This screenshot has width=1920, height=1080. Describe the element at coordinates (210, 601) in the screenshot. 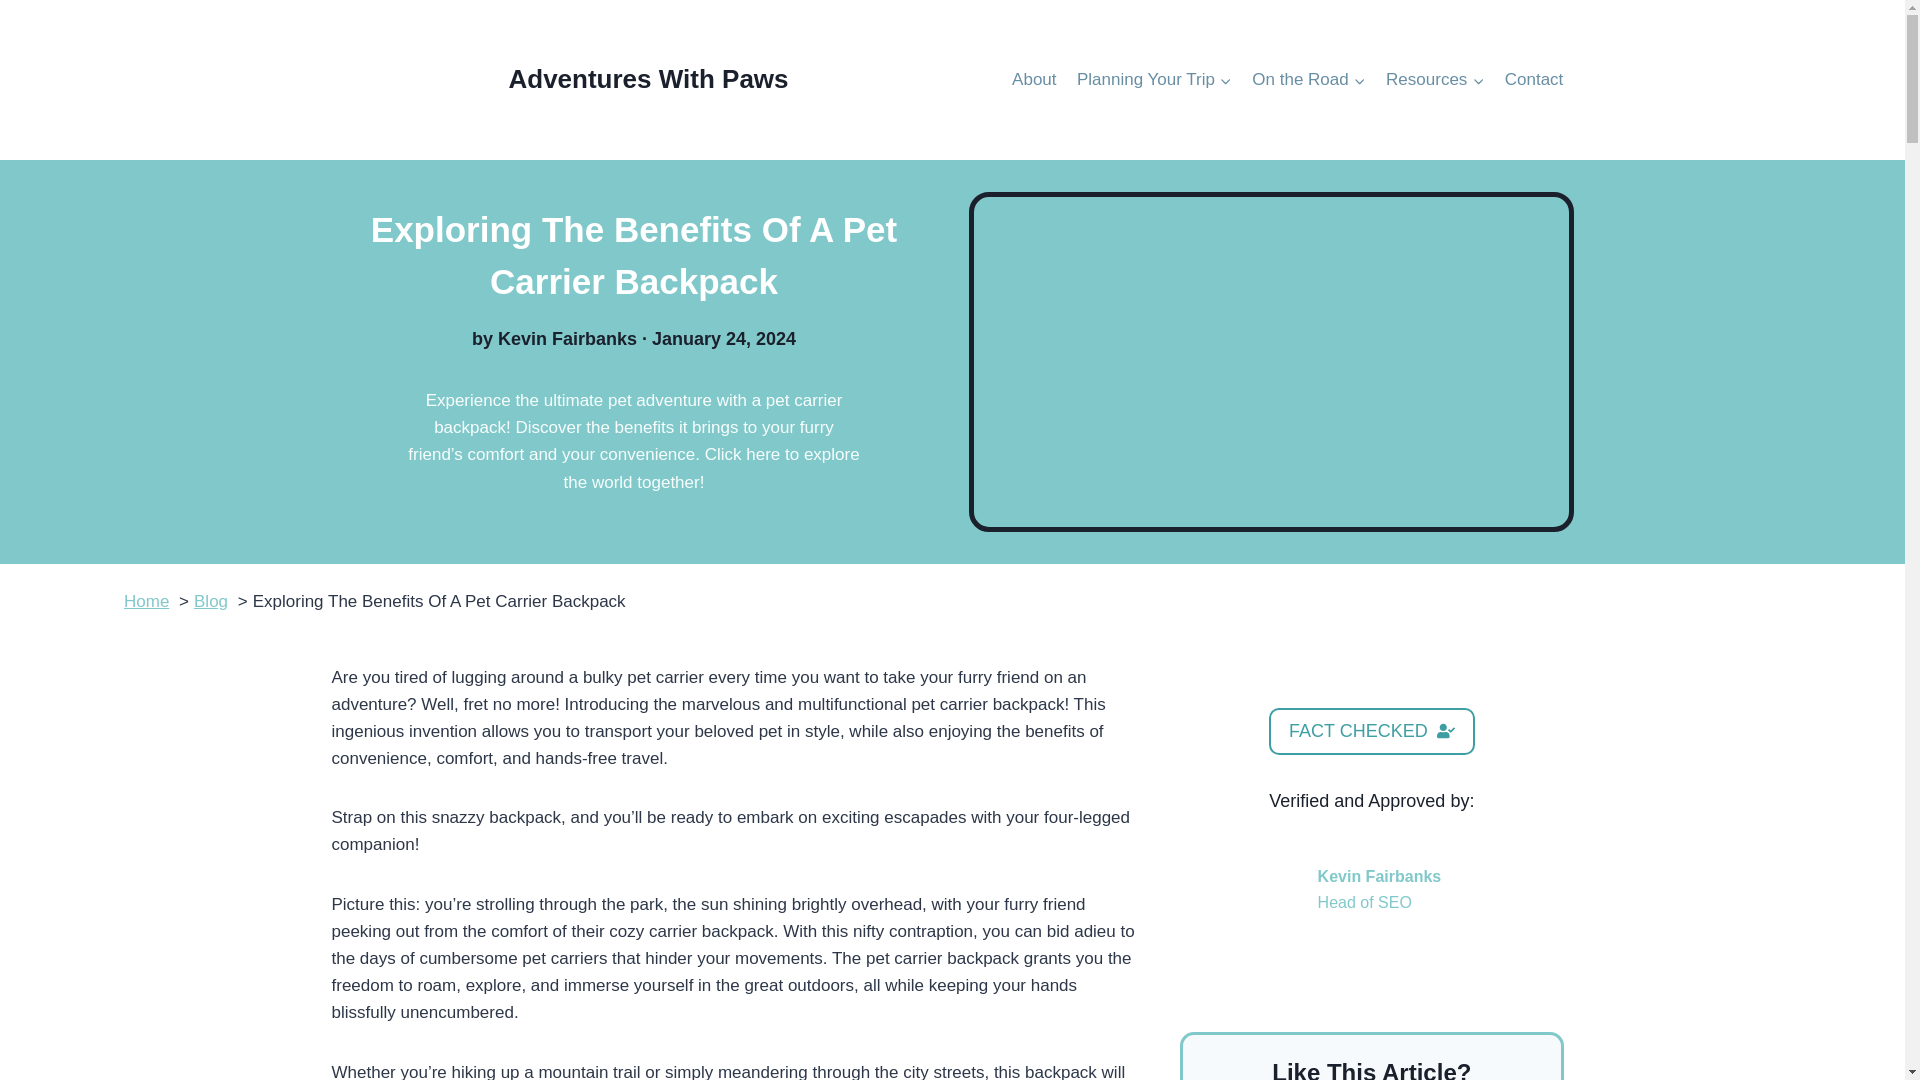

I see `Blog` at that location.